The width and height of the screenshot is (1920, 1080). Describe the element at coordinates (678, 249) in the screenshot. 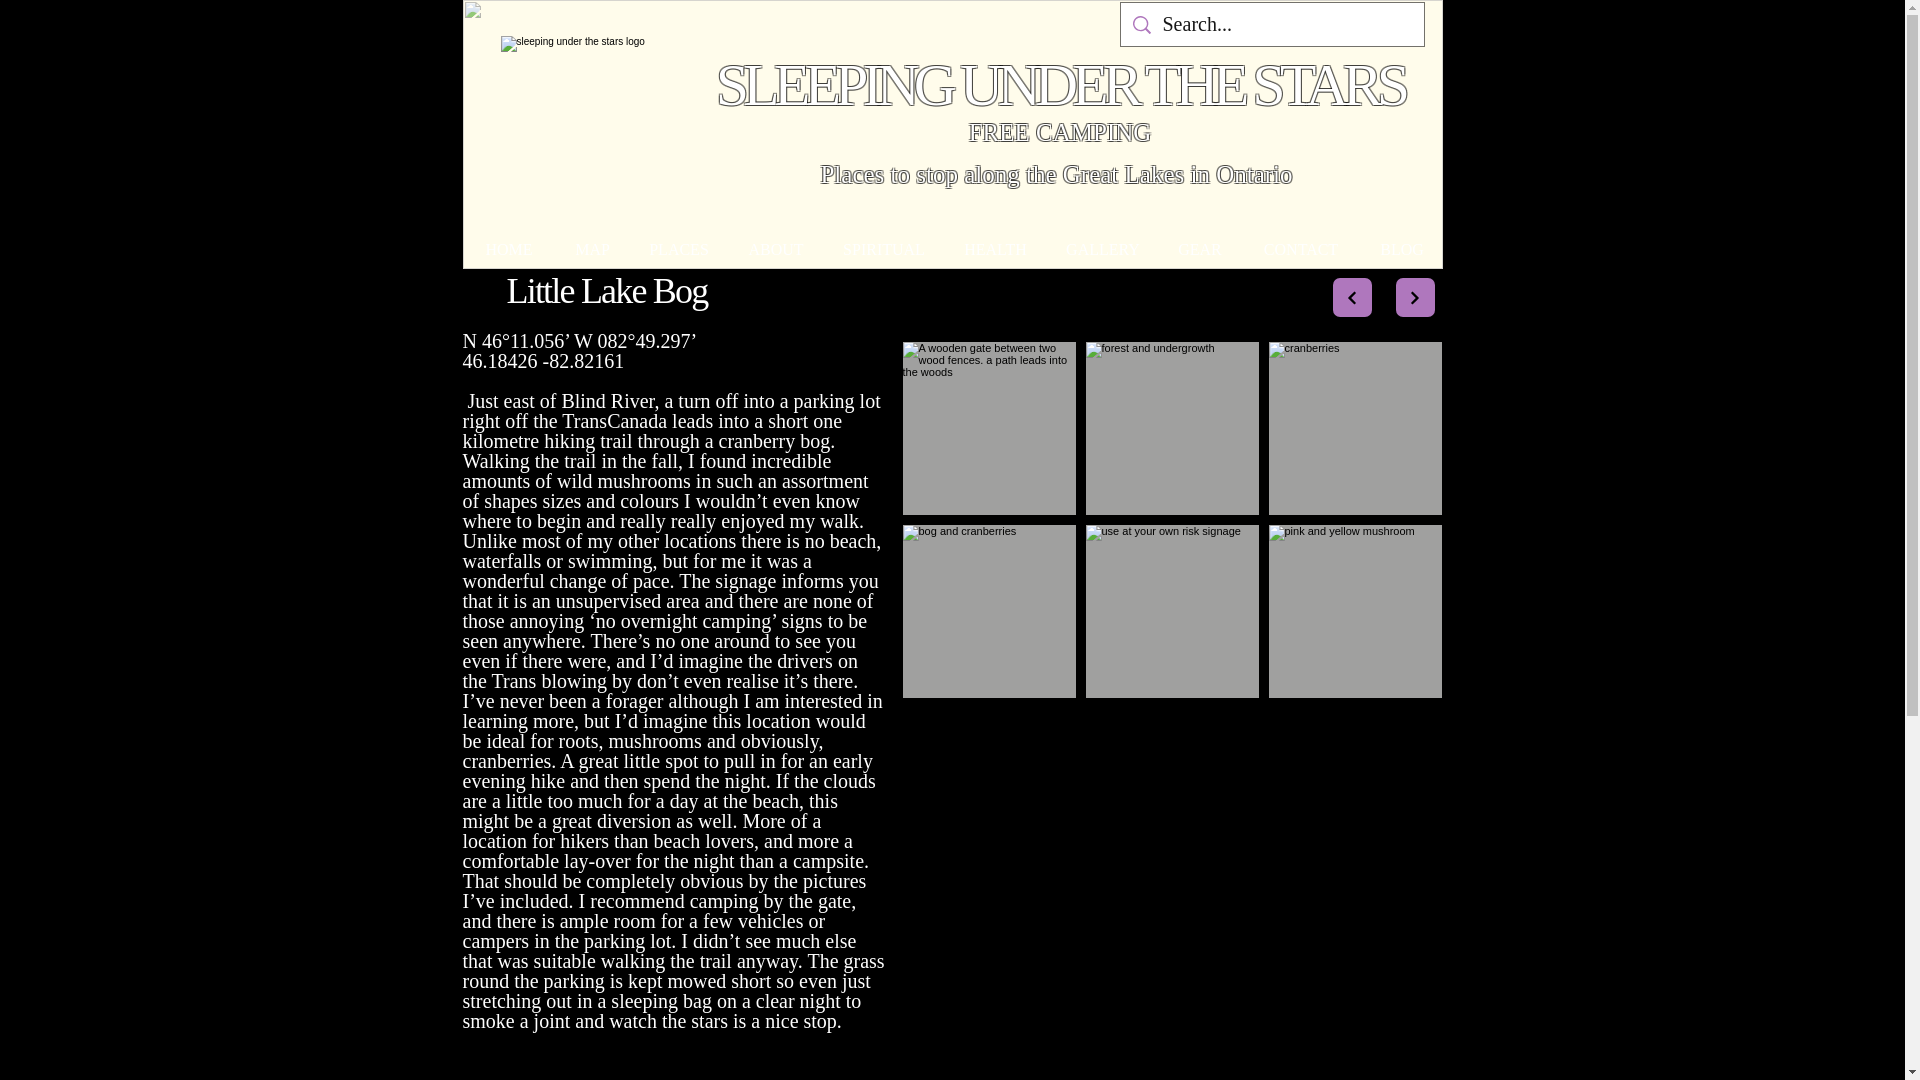

I see `PLACES` at that location.